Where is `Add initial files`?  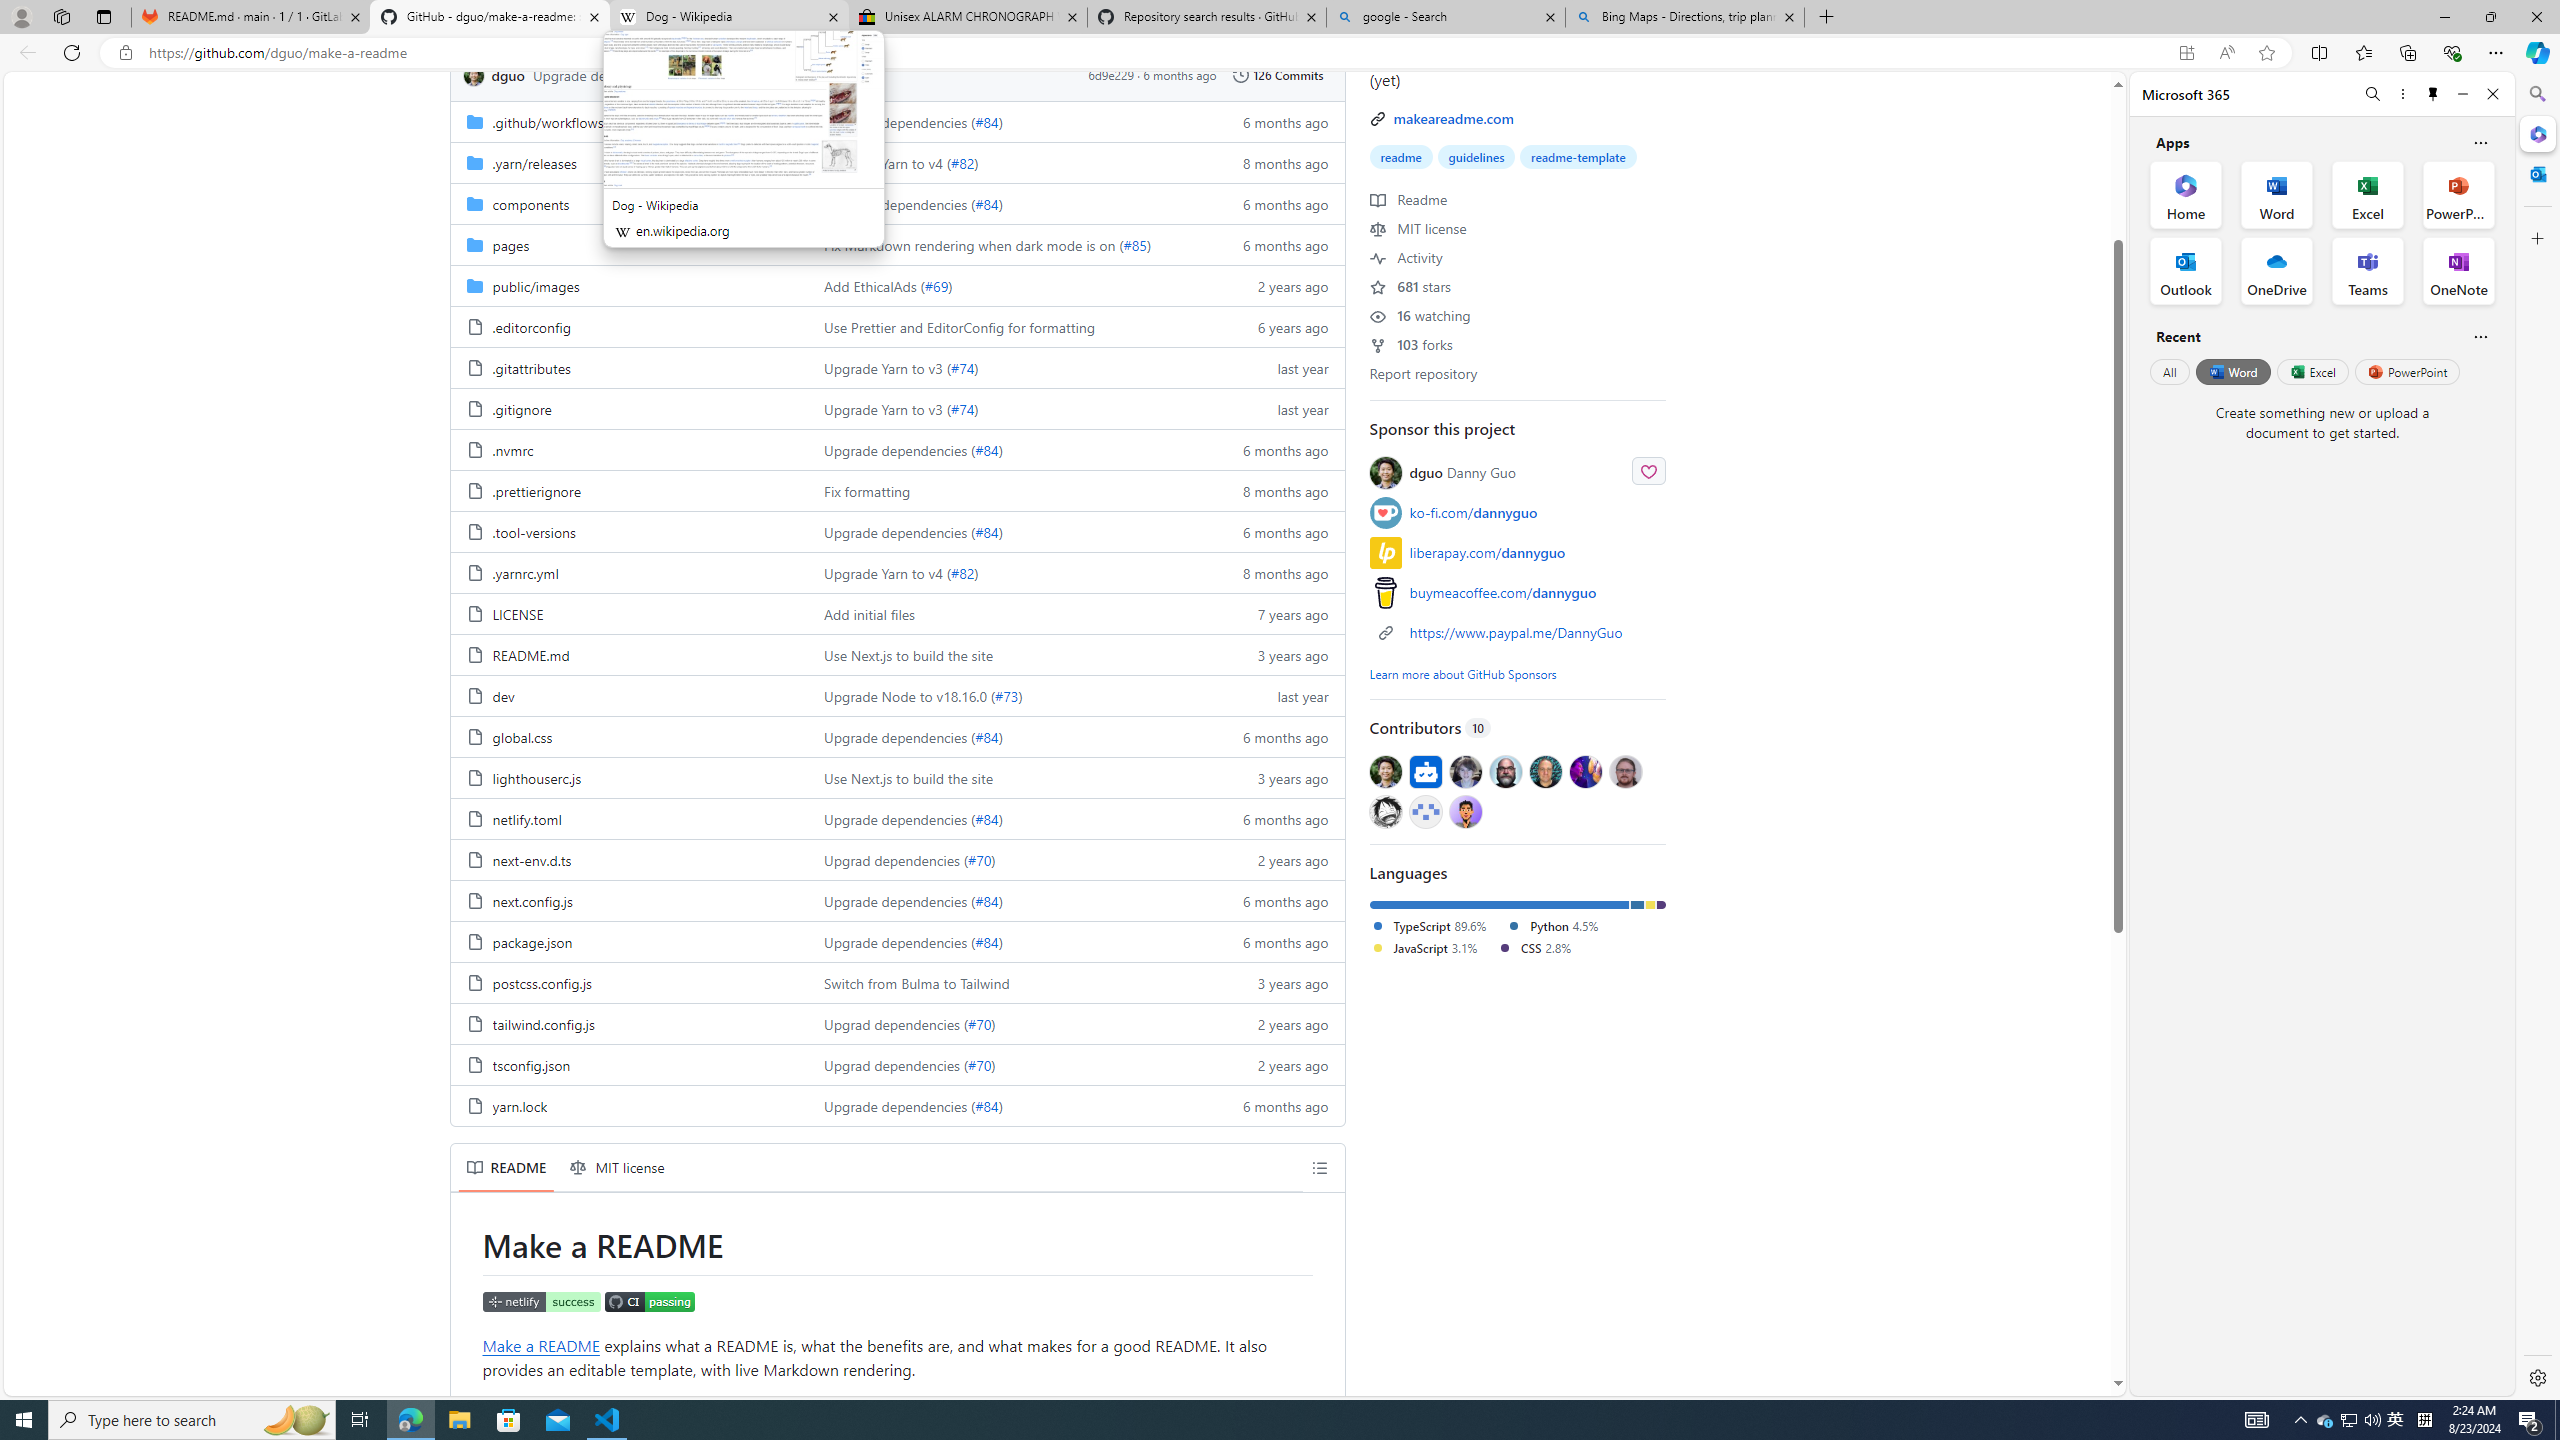 Add initial files is located at coordinates (1008, 613).